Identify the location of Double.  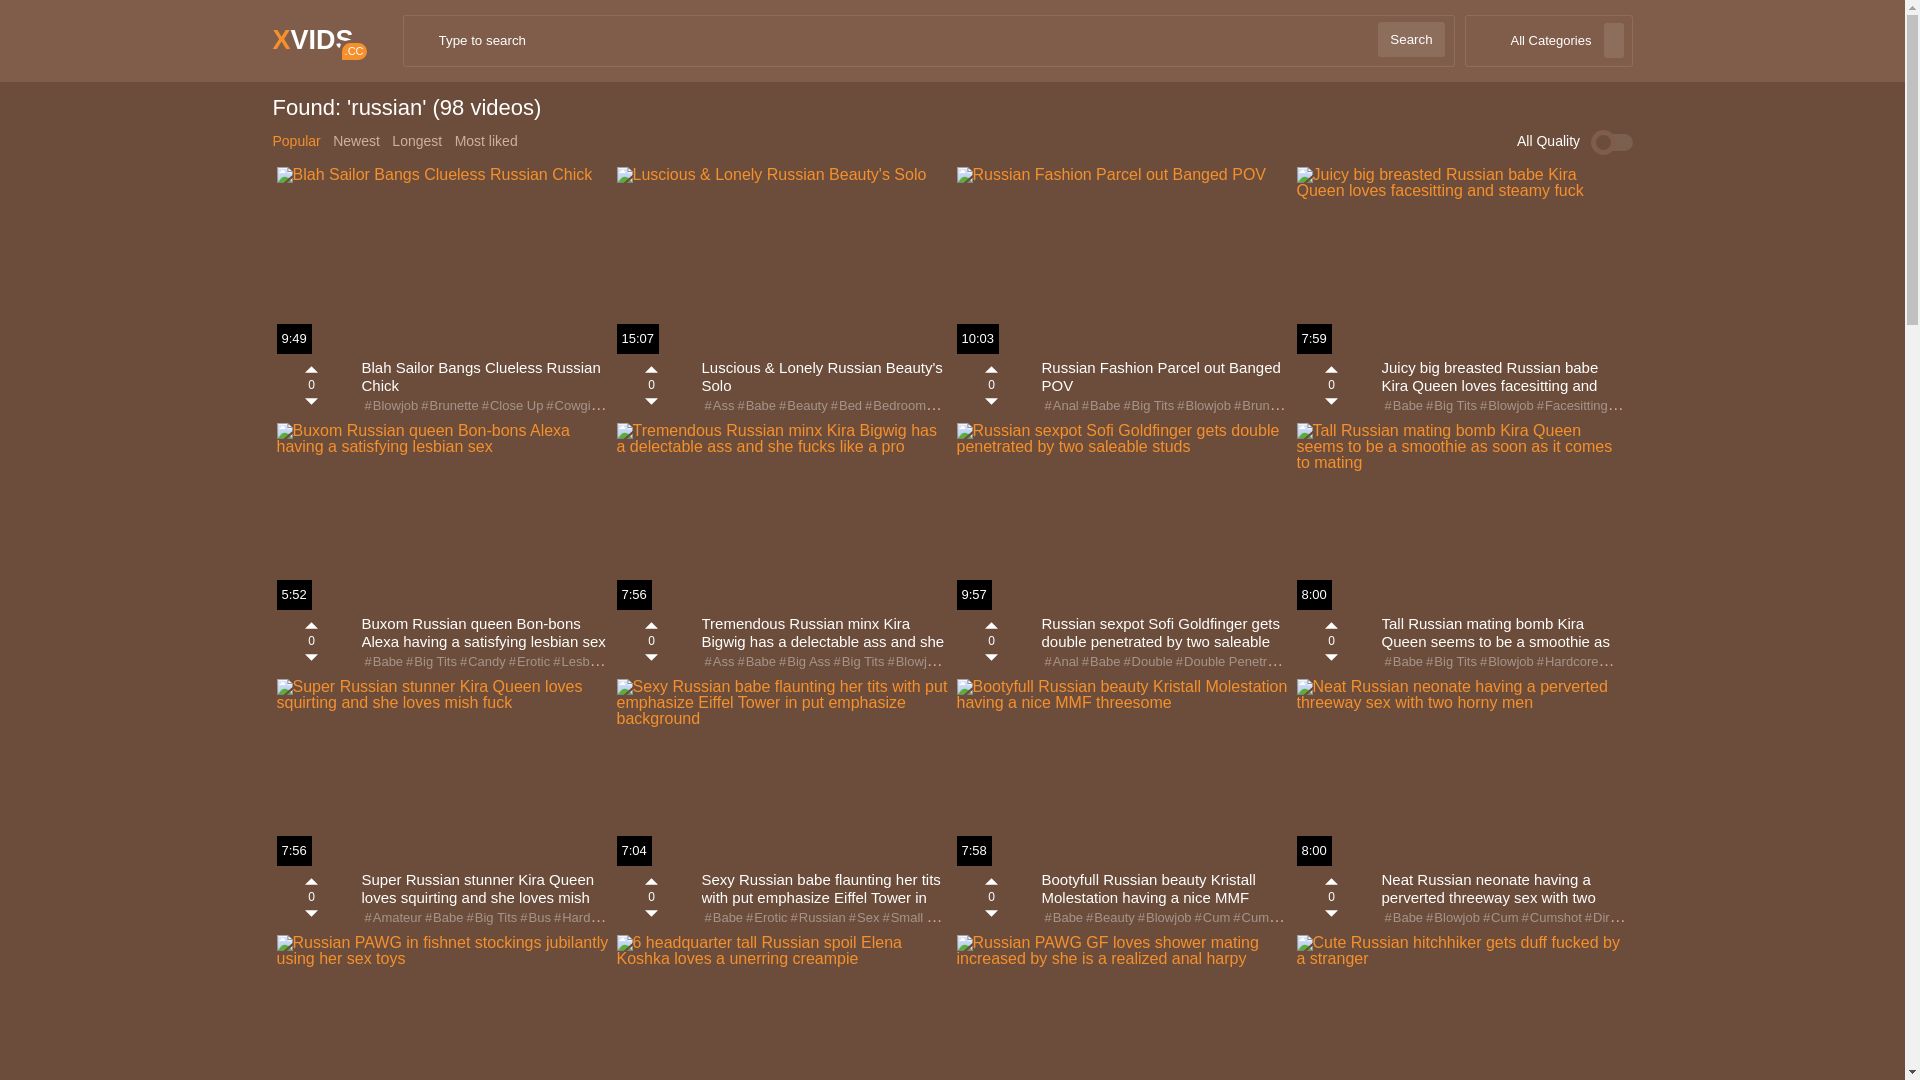
(1146, 662).